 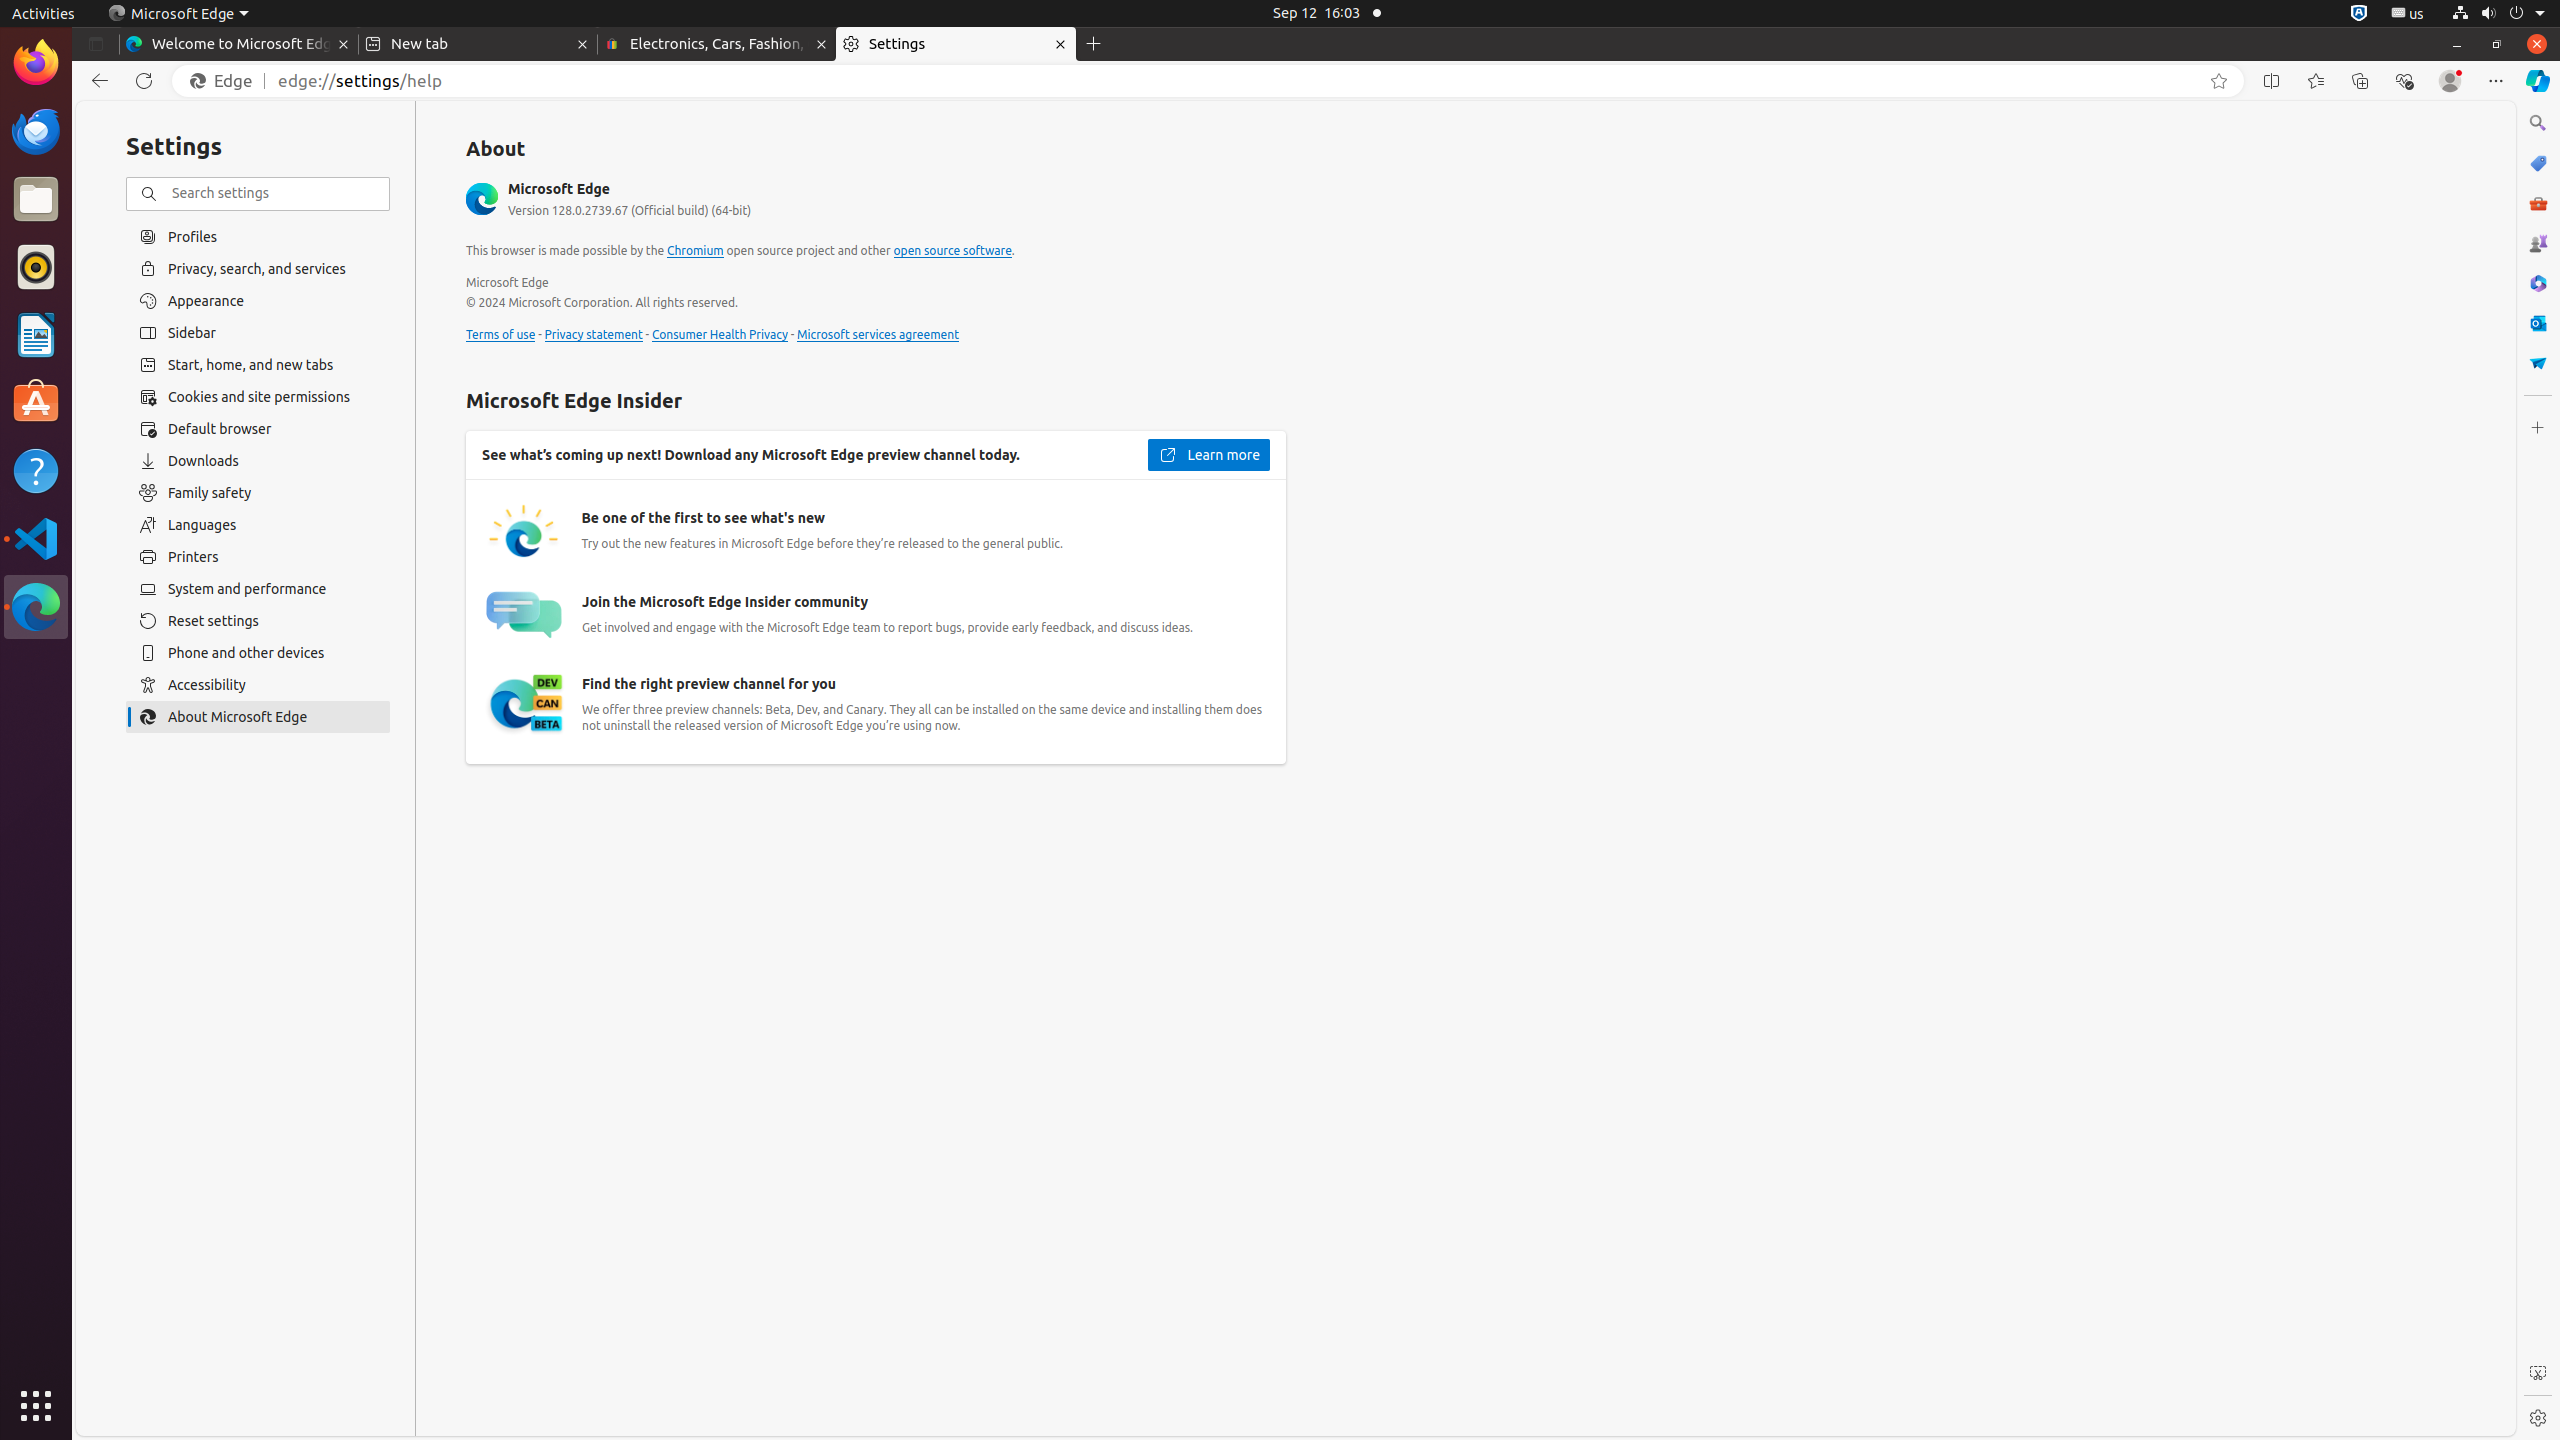 I want to click on New Tab, so click(x=1094, y=44).